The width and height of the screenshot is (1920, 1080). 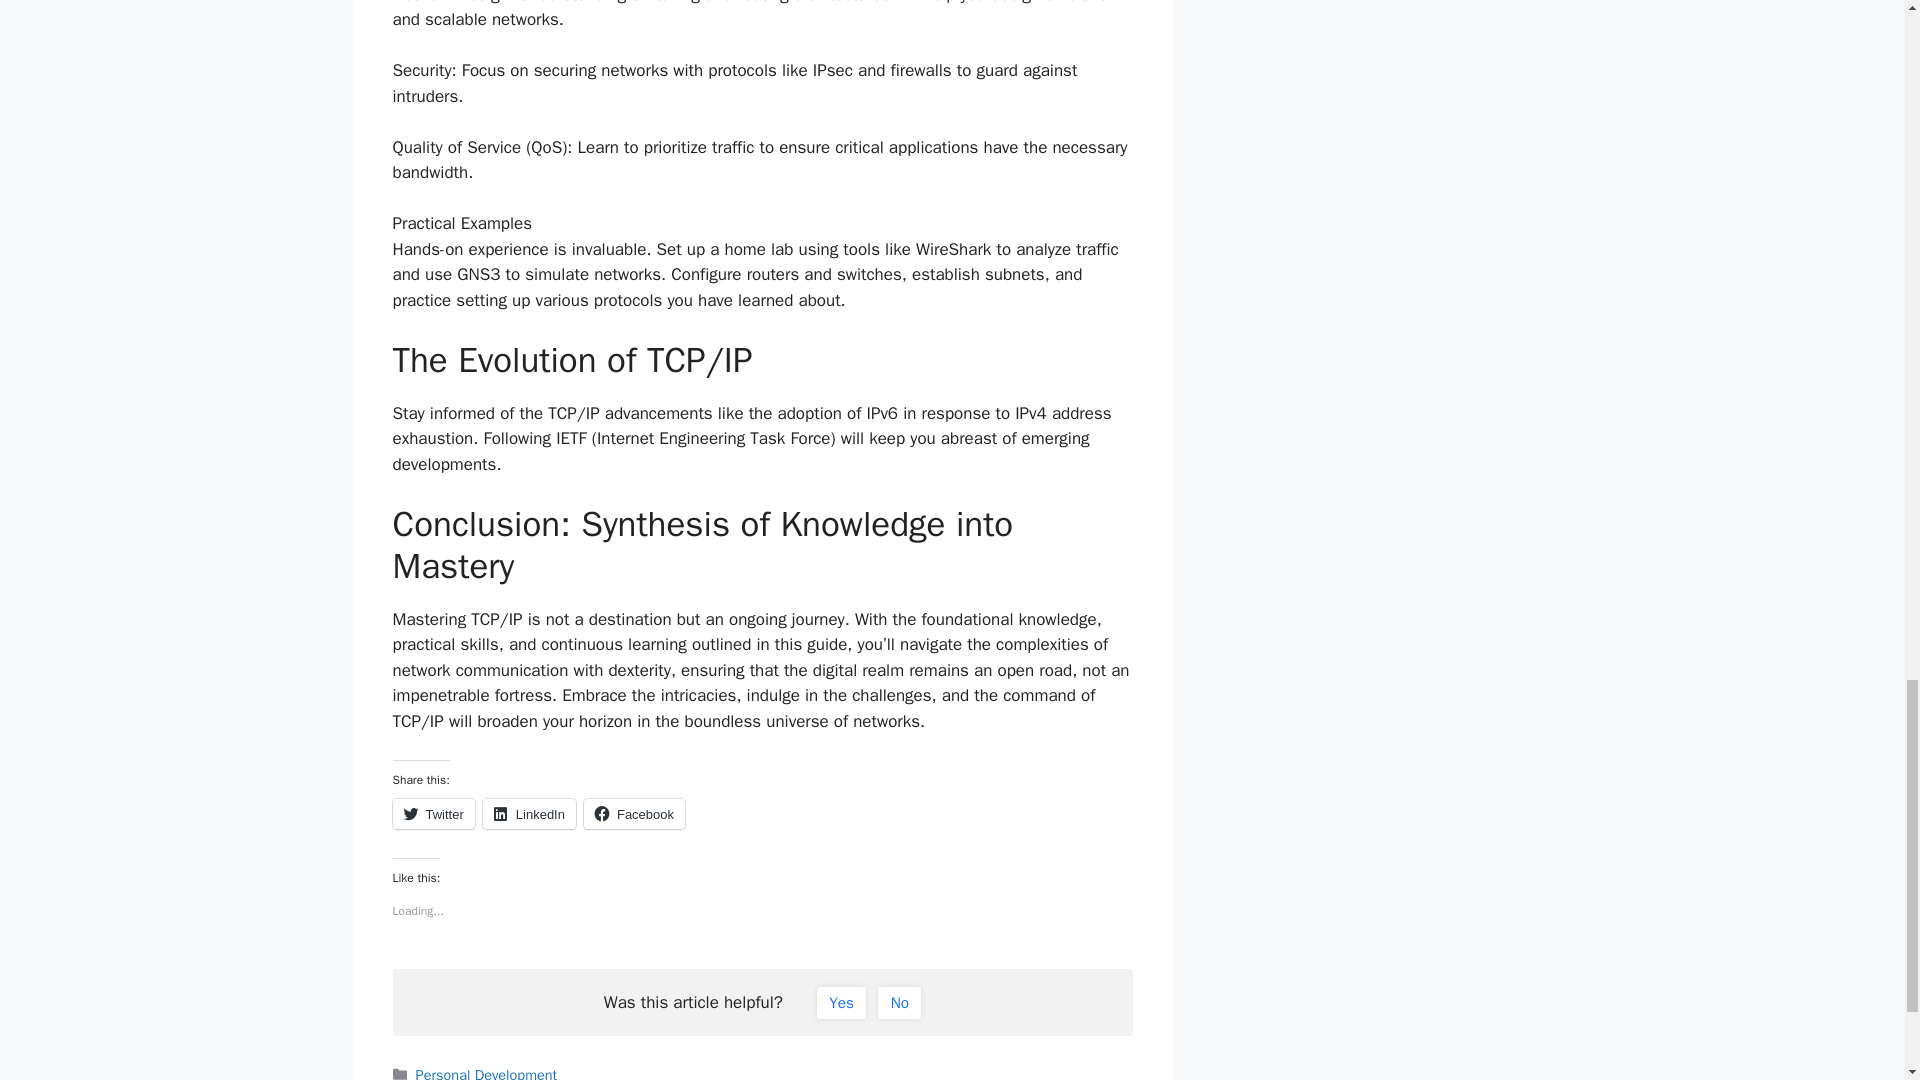 What do you see at coordinates (432, 814) in the screenshot?
I see `Twitter` at bounding box center [432, 814].